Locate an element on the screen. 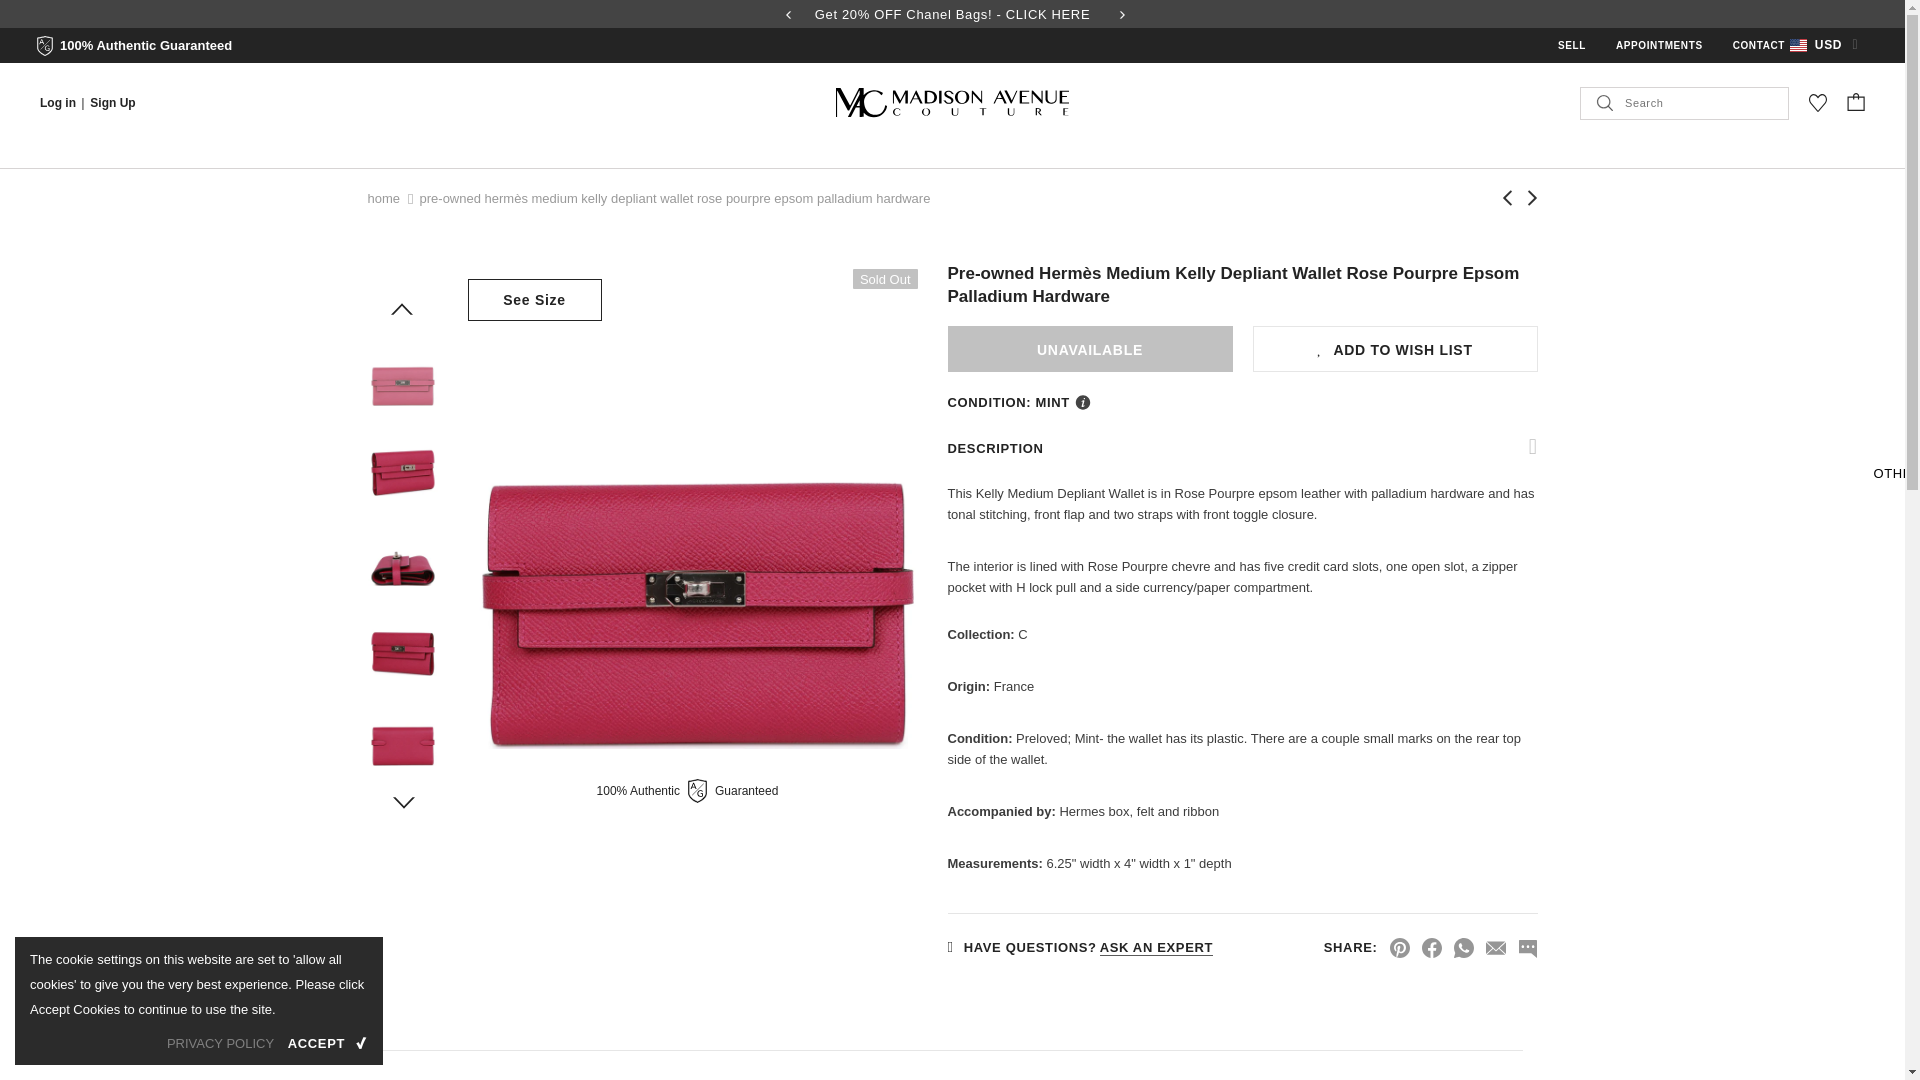 The width and height of the screenshot is (1920, 1080). APPOINTMENTS is located at coordinates (1660, 45).